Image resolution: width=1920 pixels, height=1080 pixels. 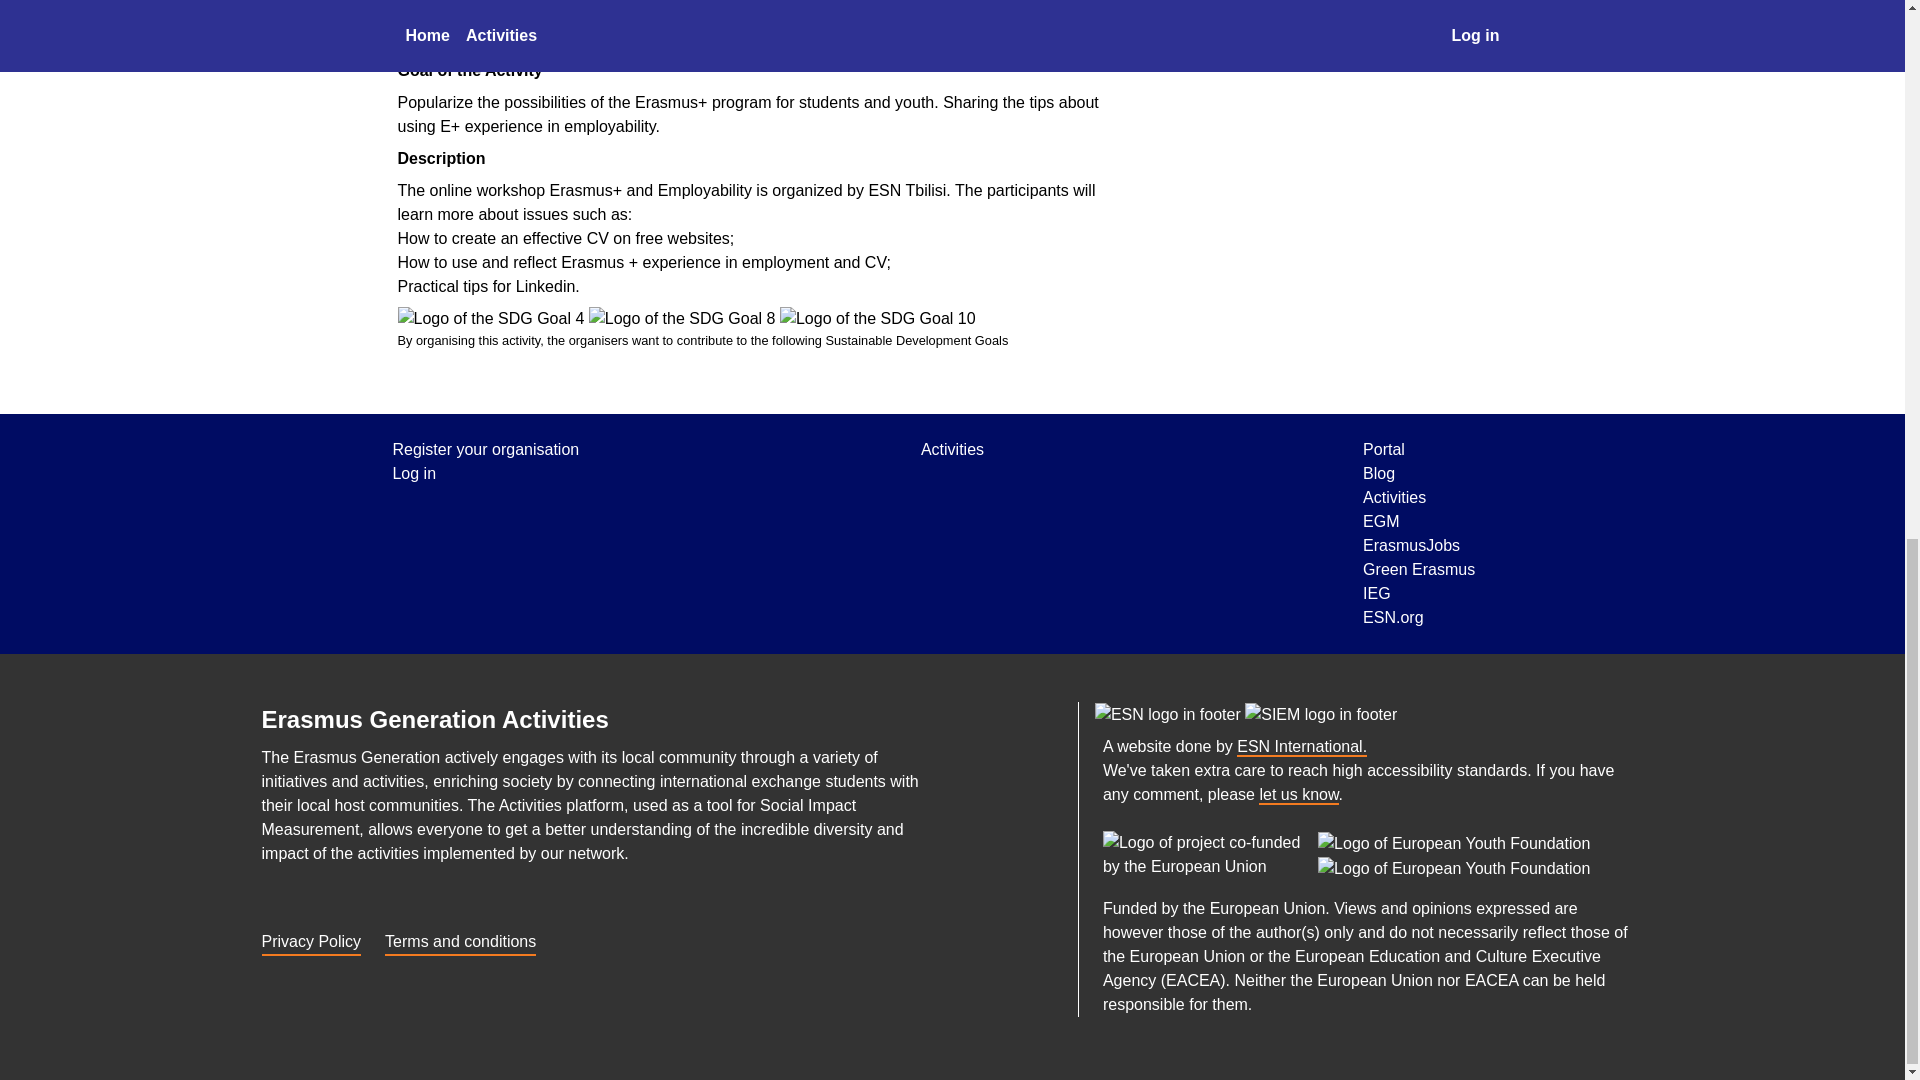 I want to click on ErasmusJobs, so click(x=1418, y=546).